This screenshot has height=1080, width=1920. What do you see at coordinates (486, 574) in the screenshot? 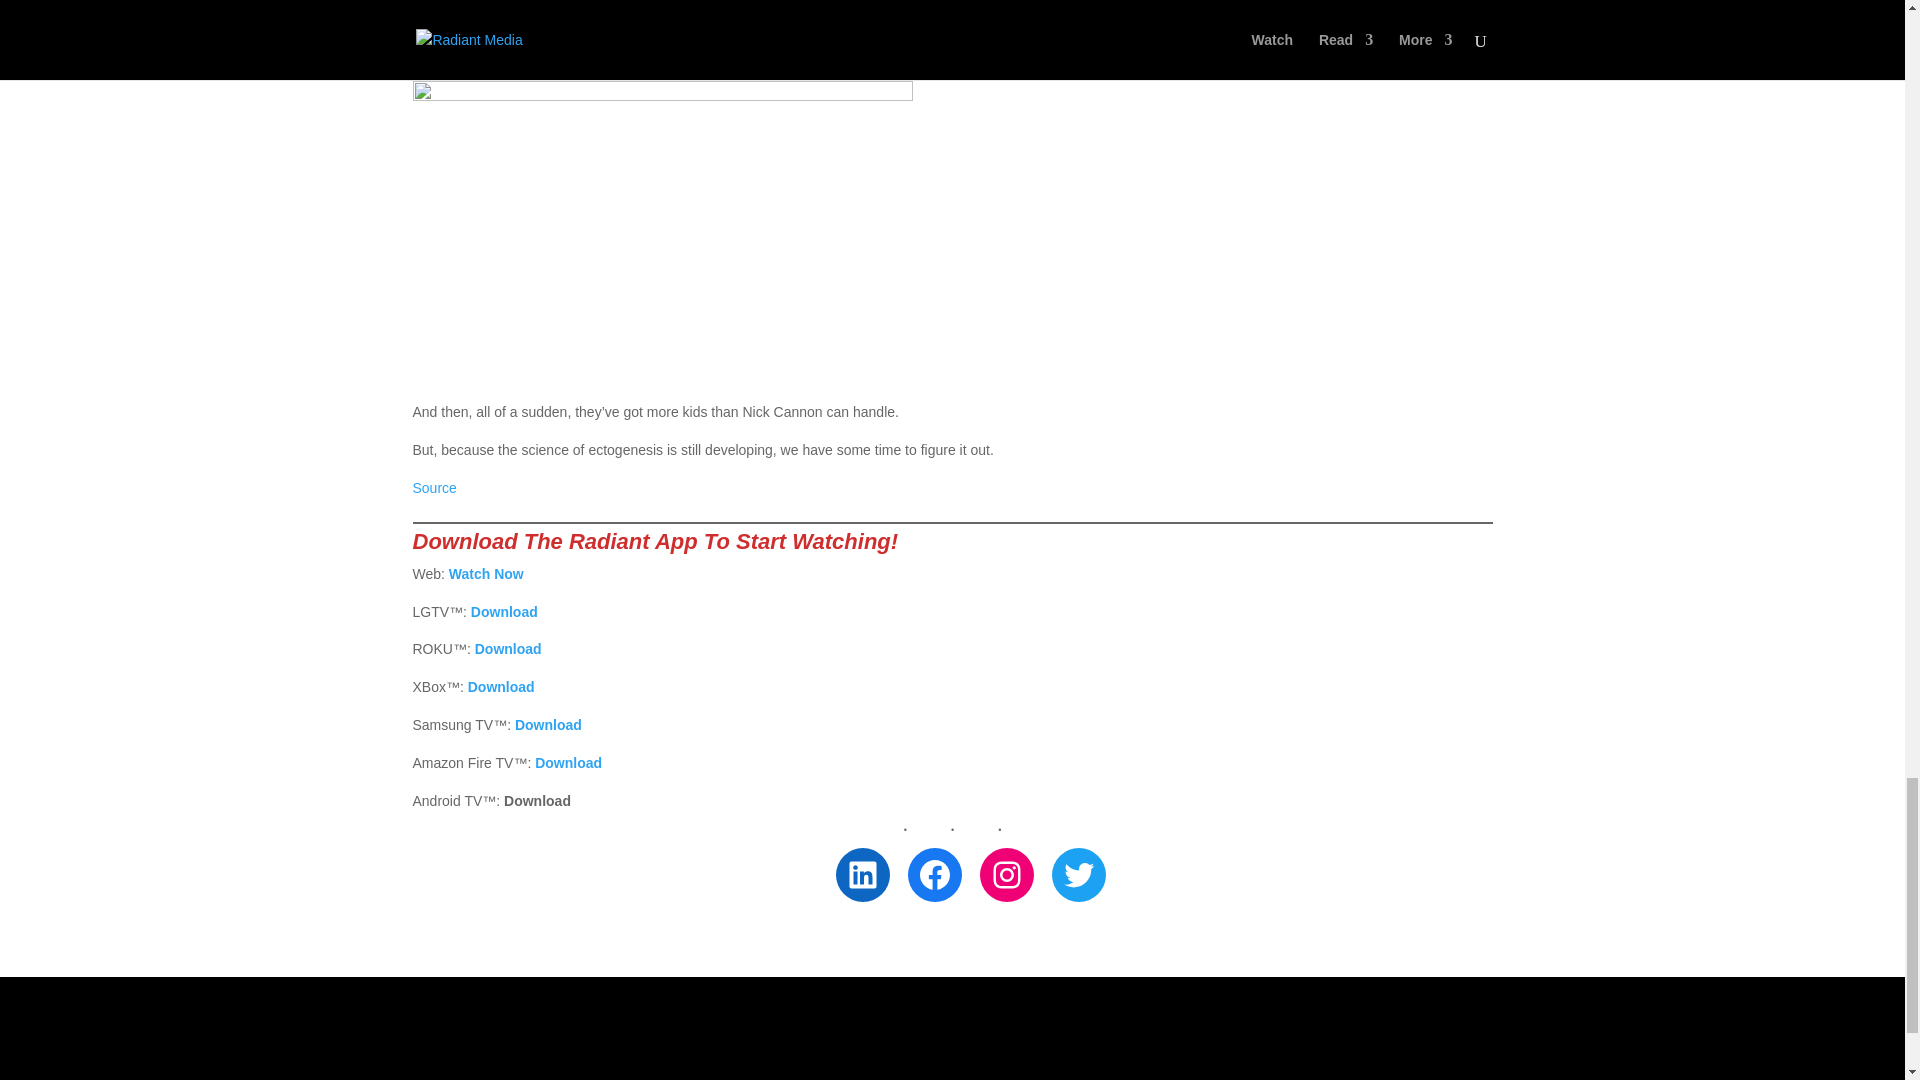
I see `Watch Now` at bounding box center [486, 574].